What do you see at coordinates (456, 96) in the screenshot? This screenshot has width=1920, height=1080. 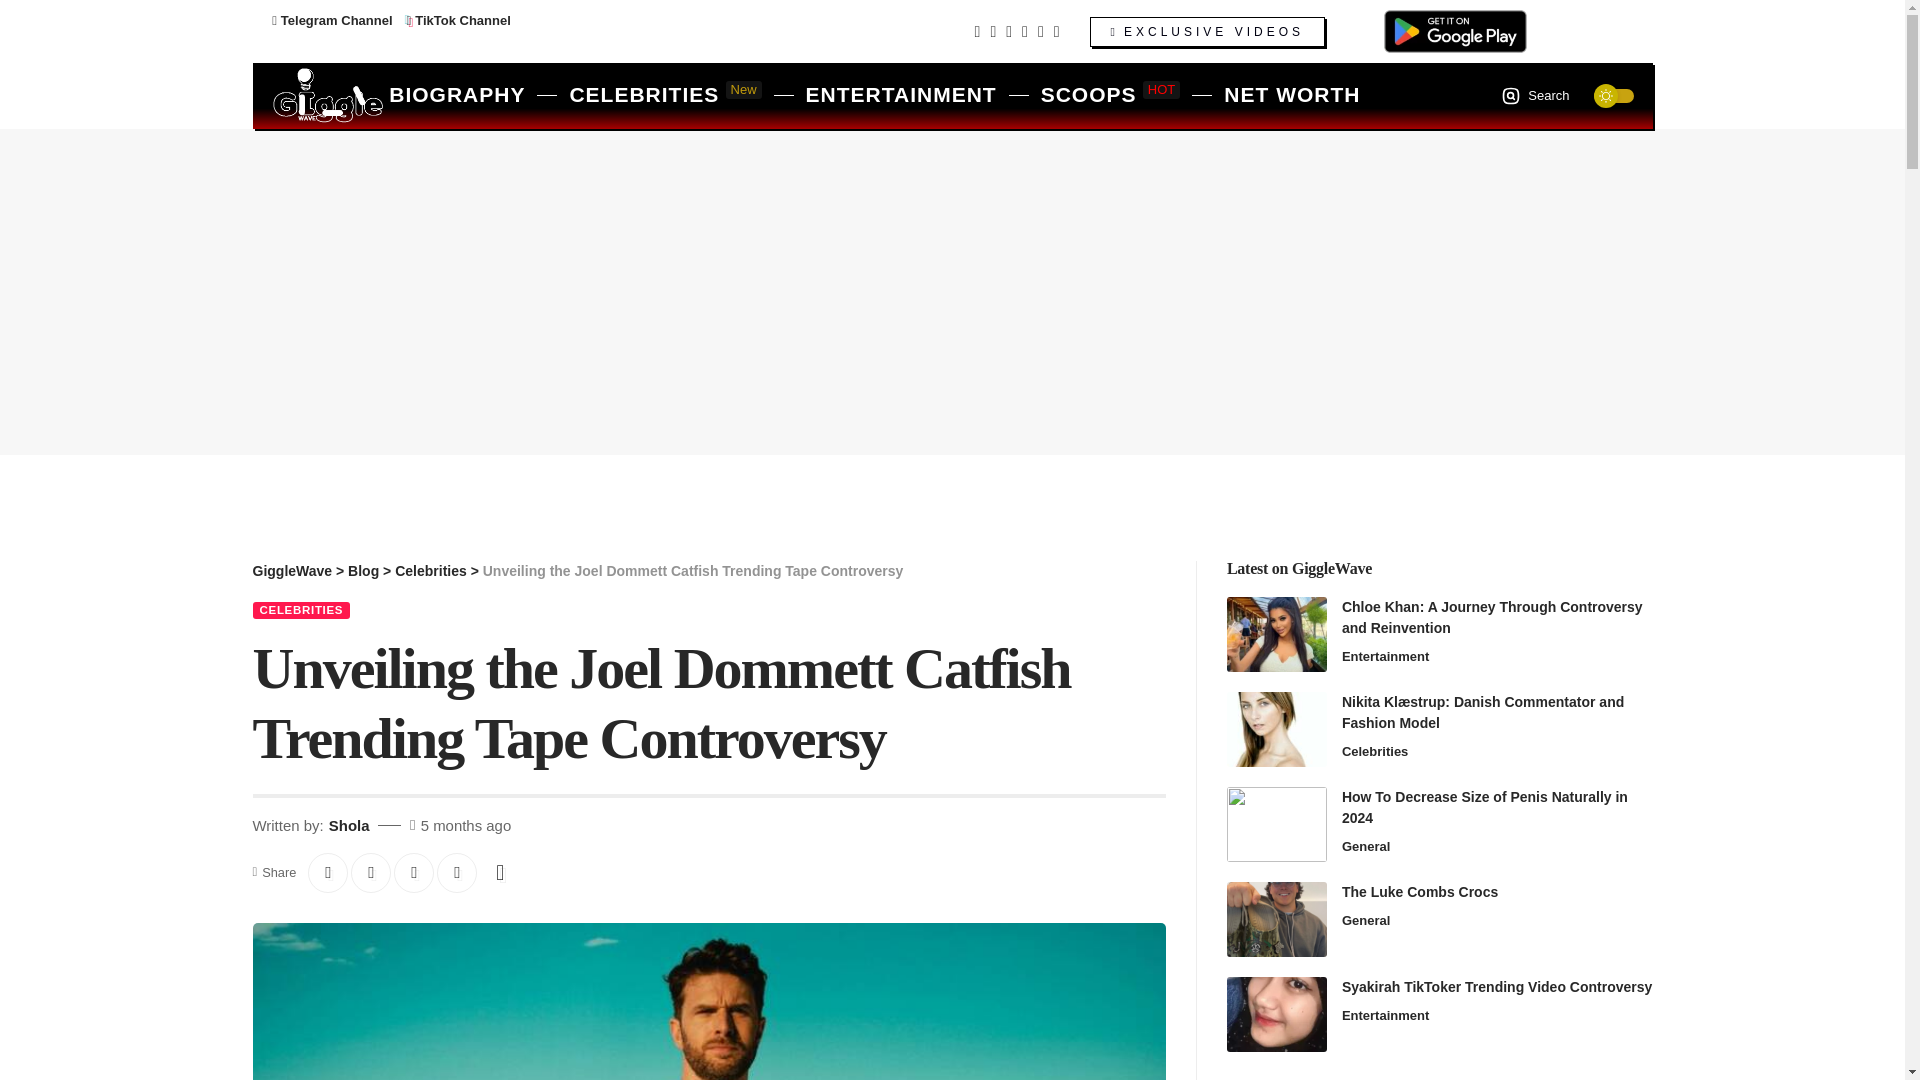 I see `BIOGRAPHY` at bounding box center [456, 96].